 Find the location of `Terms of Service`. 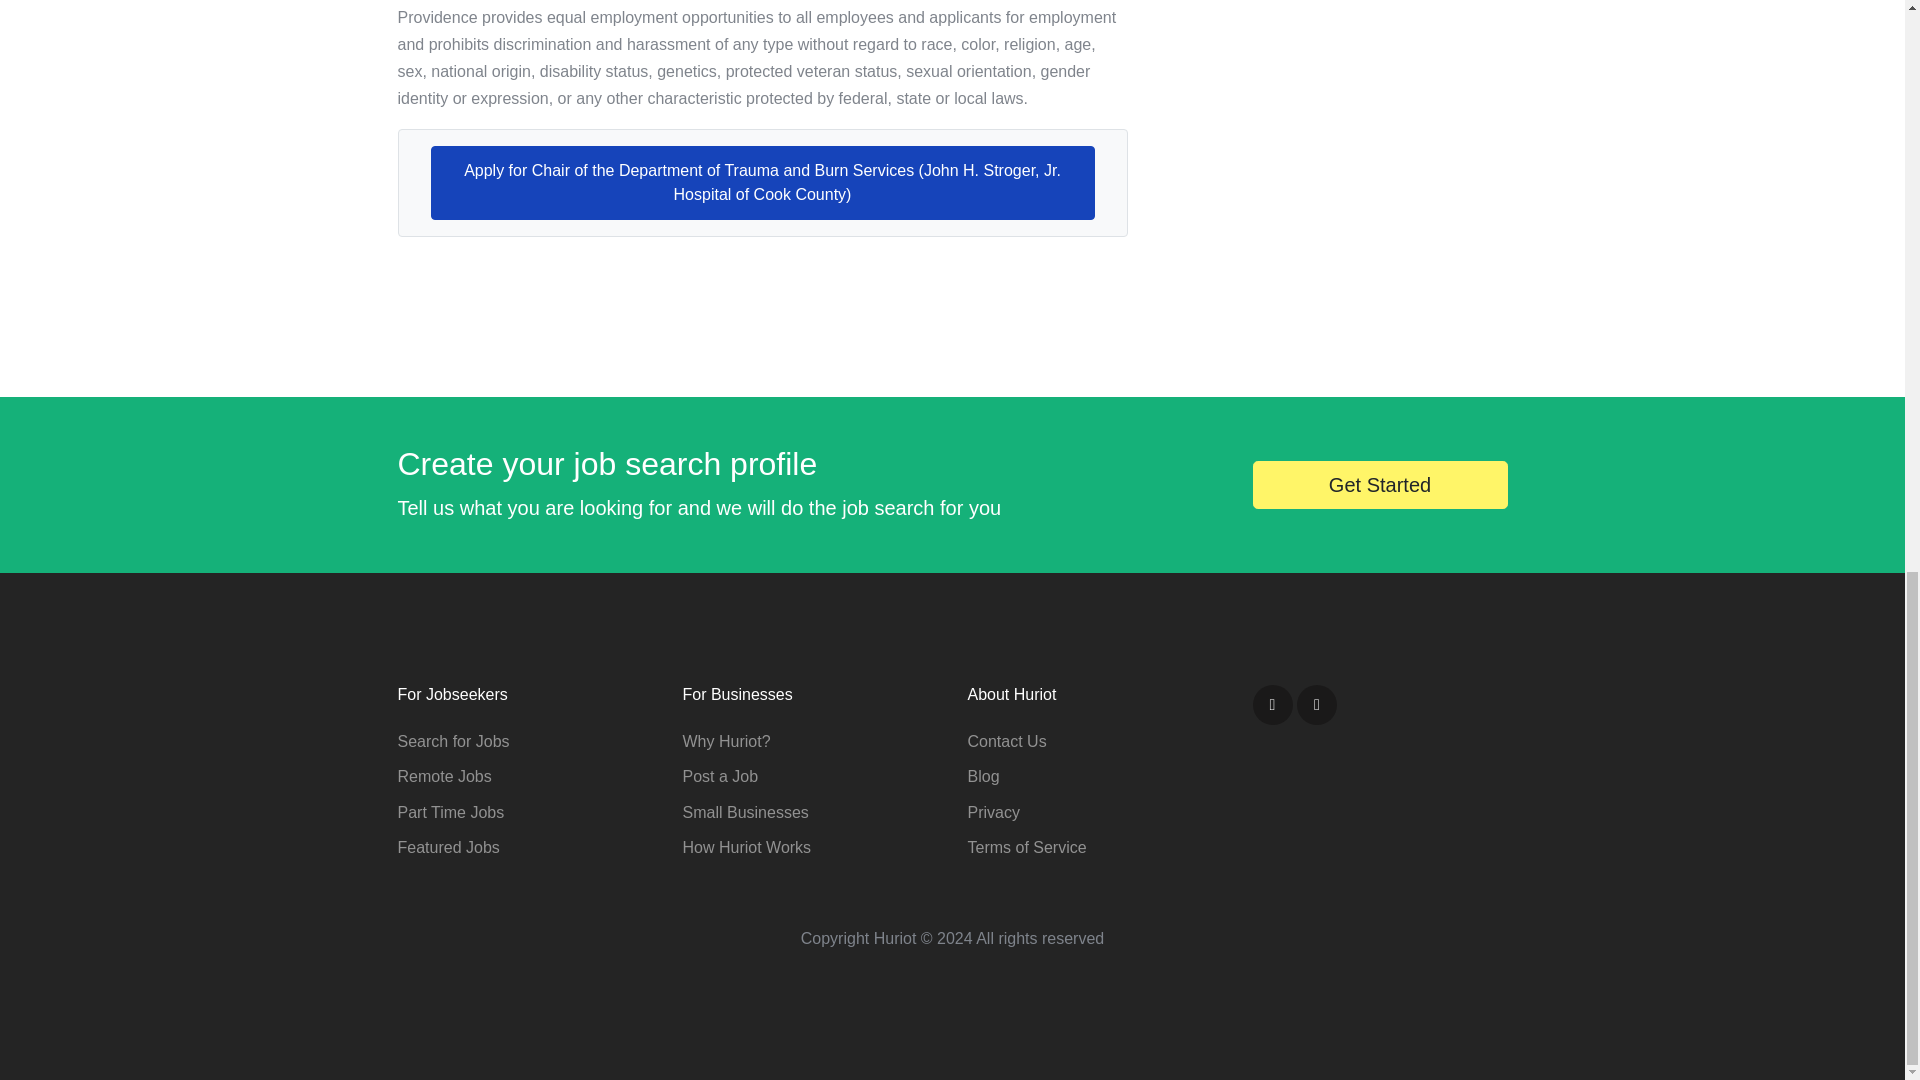

Terms of Service is located at coordinates (1026, 848).